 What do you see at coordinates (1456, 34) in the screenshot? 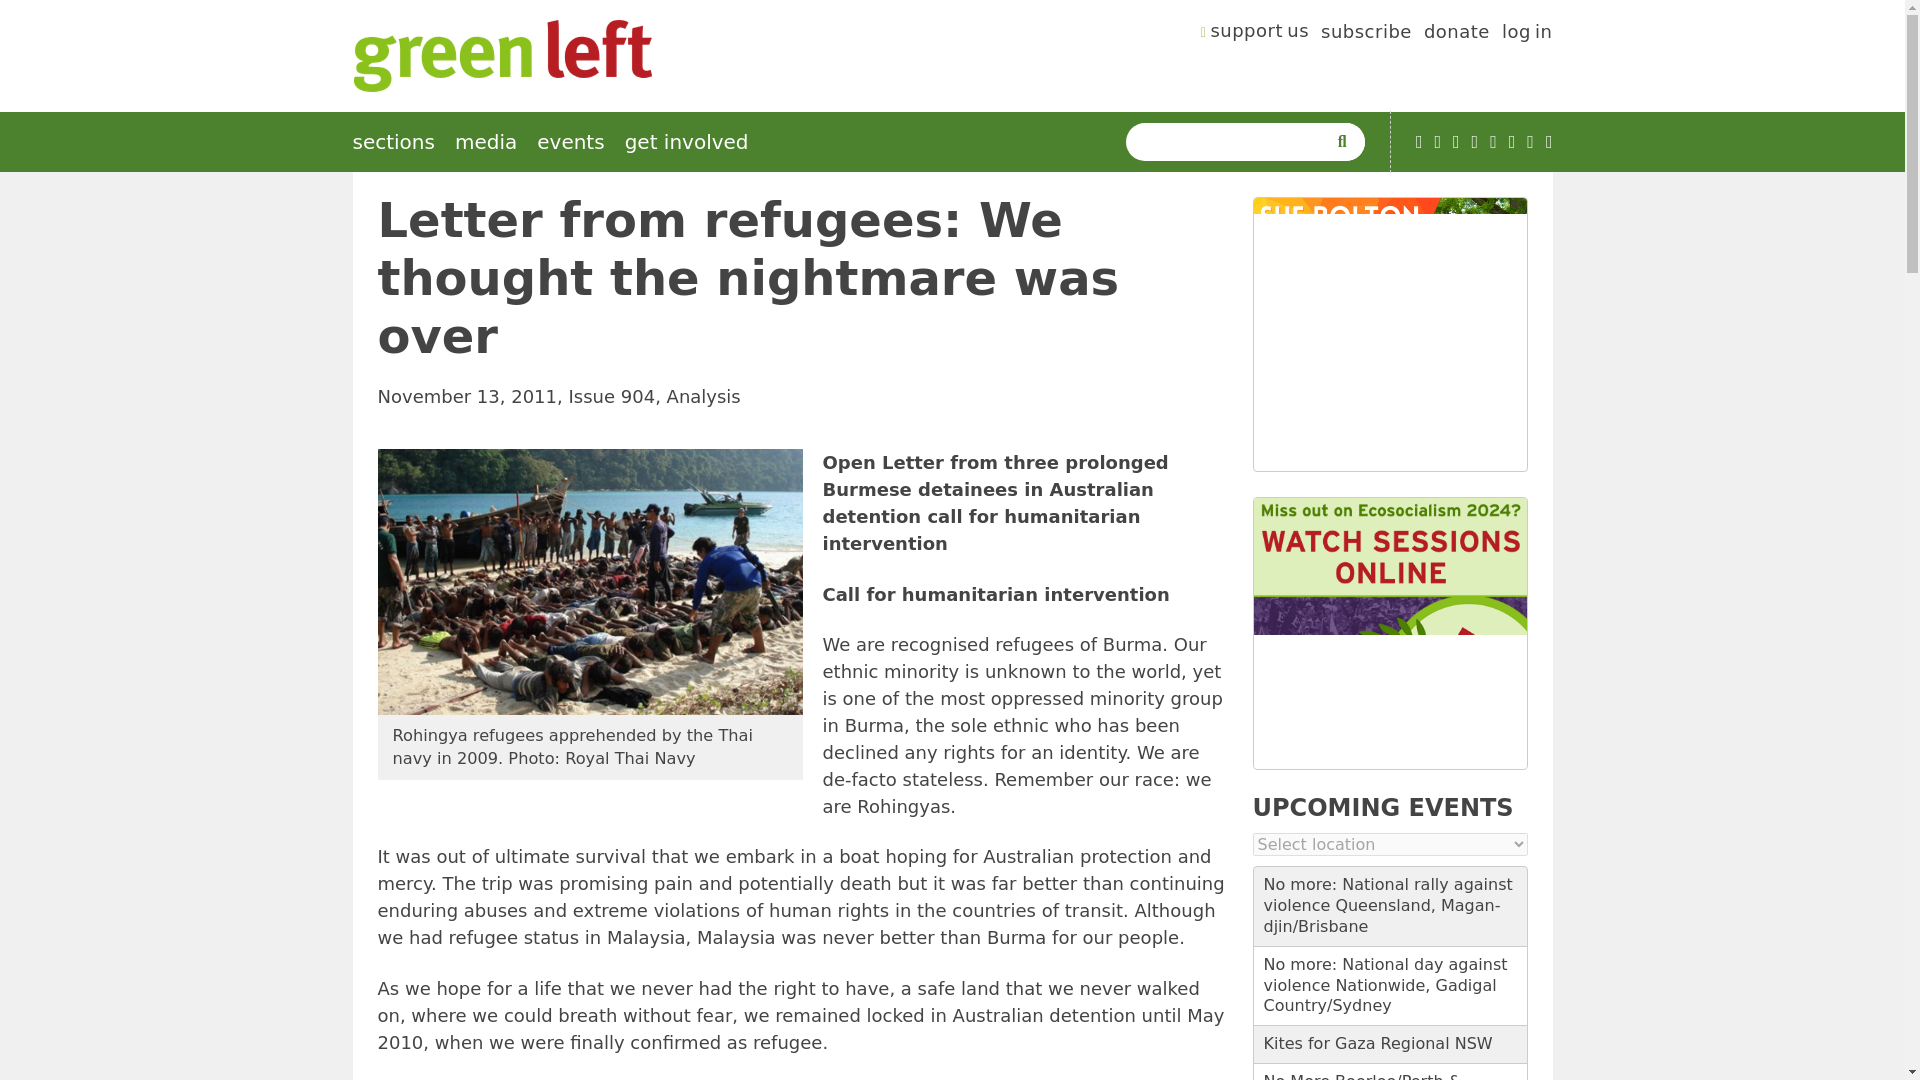
I see `donate` at bounding box center [1456, 34].